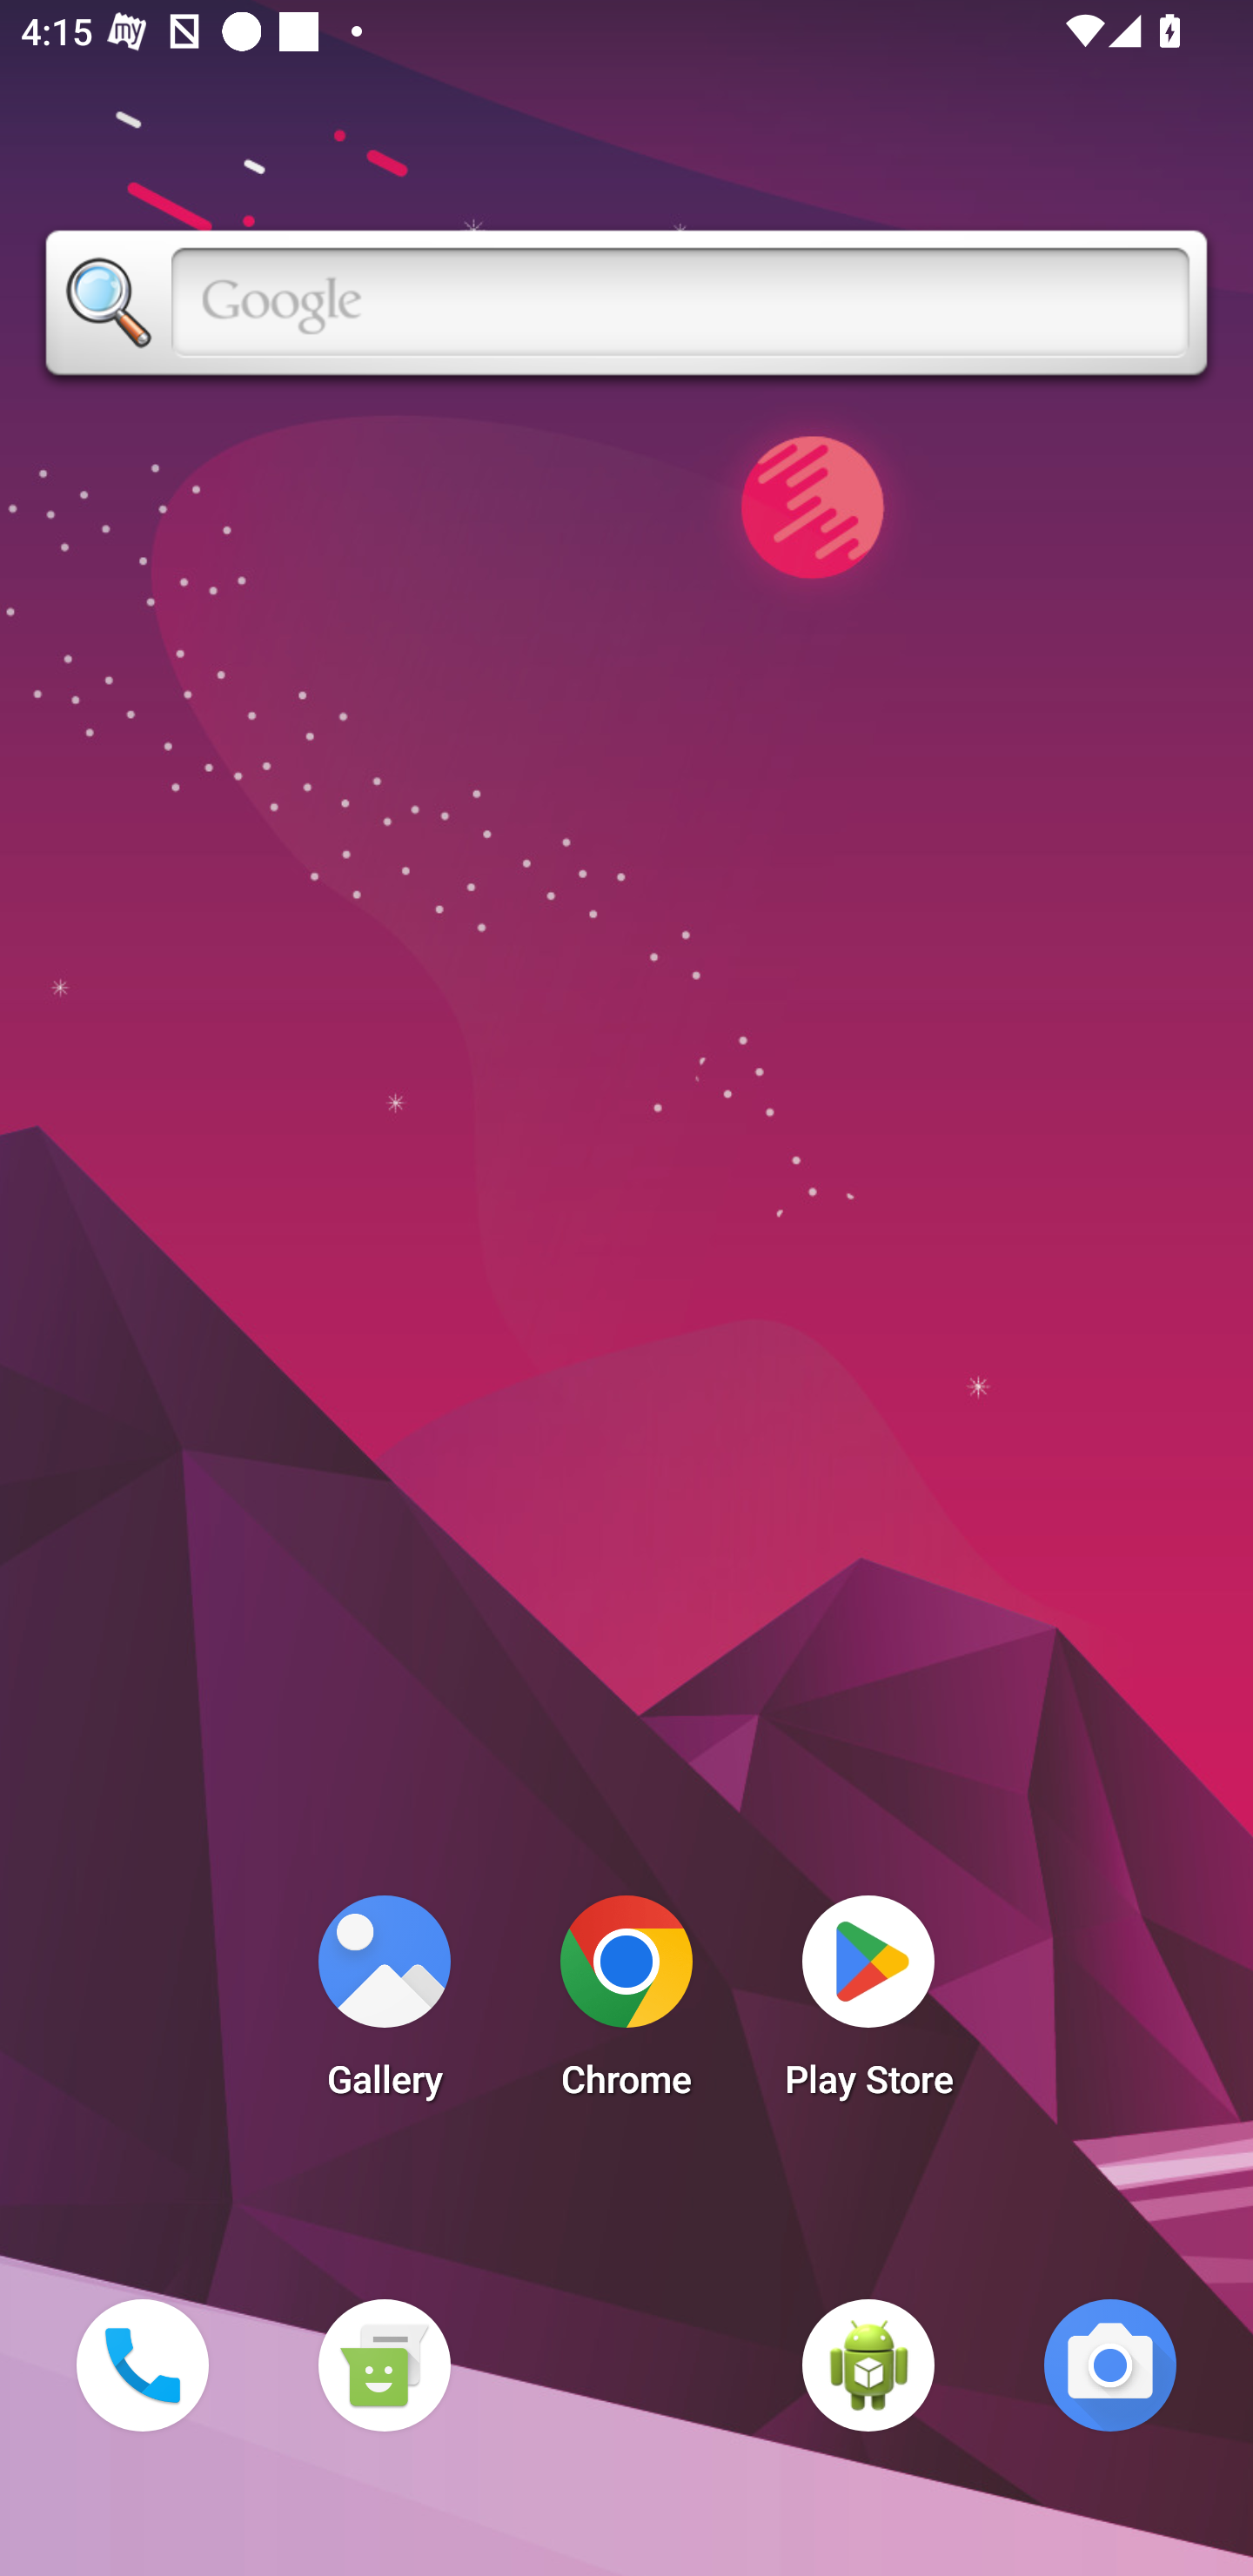 This screenshot has width=1253, height=2576. I want to click on Messaging, so click(384, 2365).